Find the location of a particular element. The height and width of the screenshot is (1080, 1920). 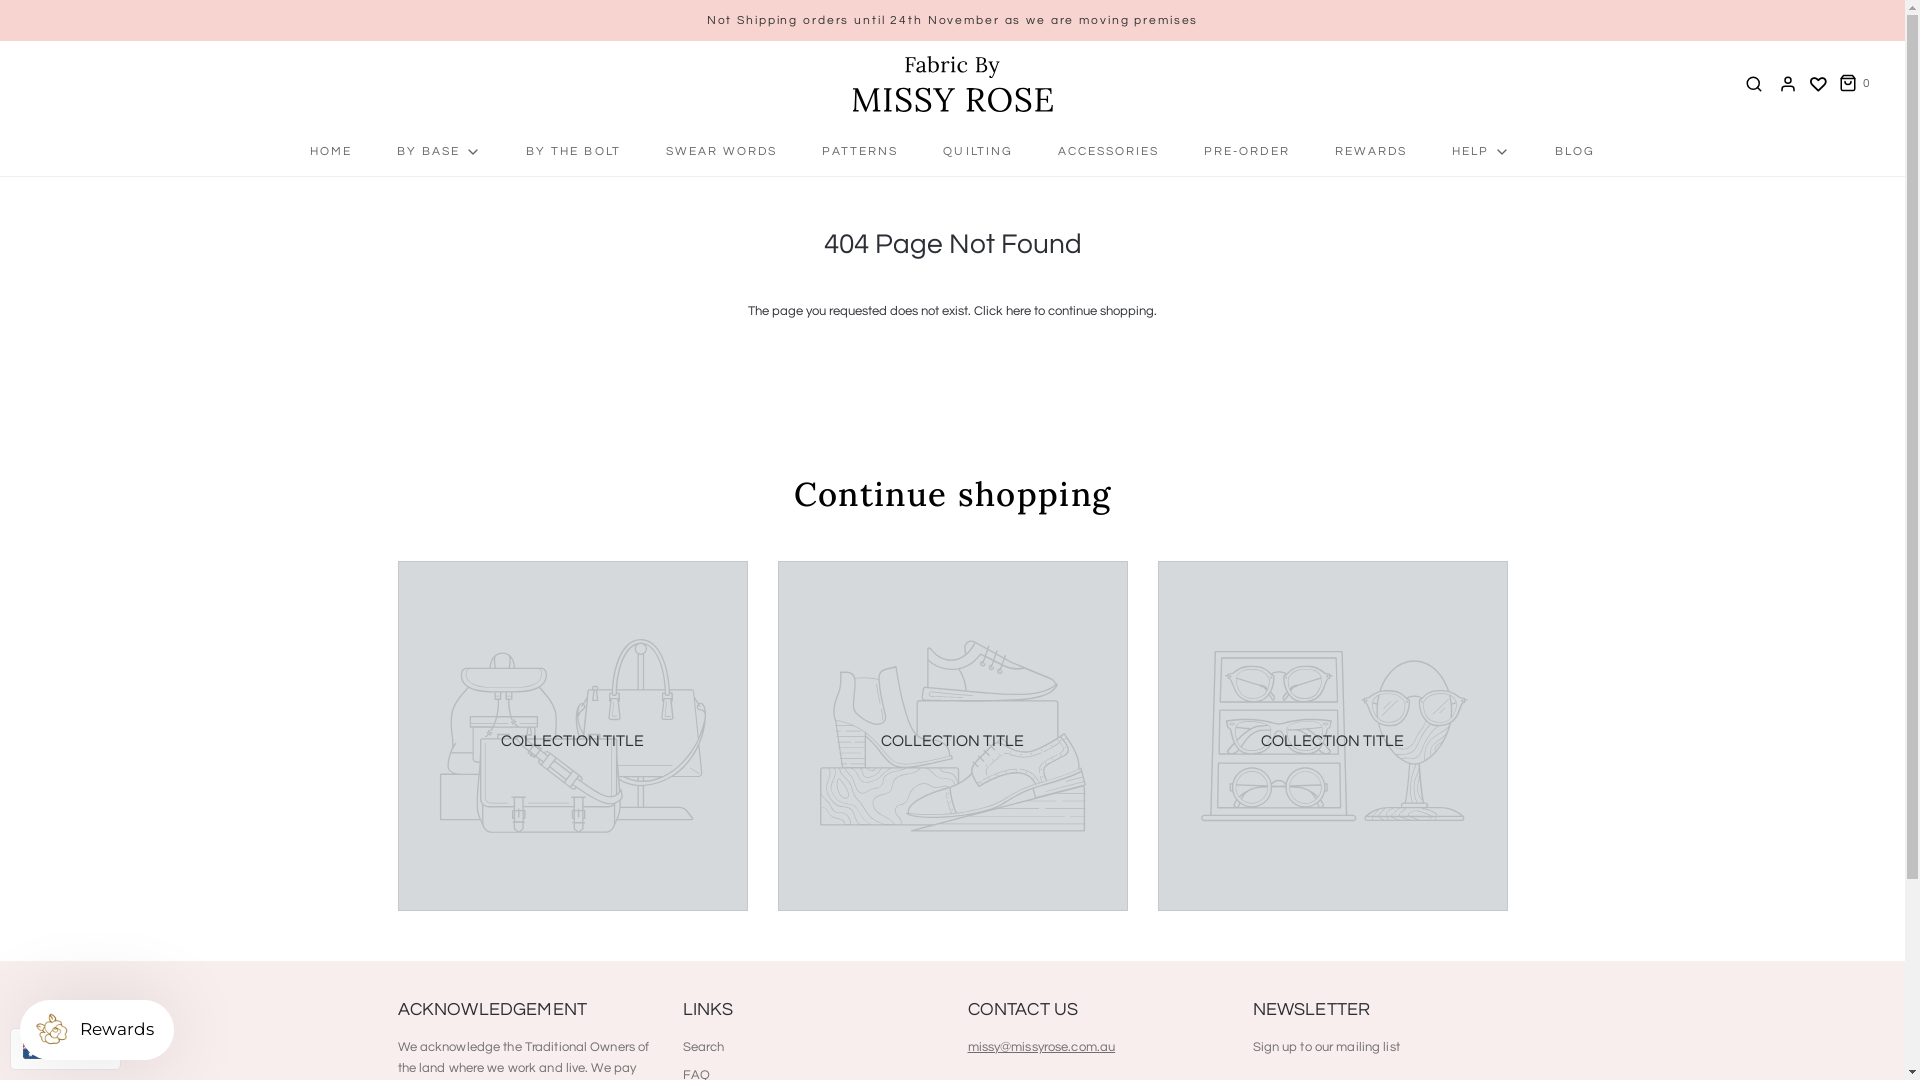

COLLECTION TITLE is located at coordinates (572, 741).